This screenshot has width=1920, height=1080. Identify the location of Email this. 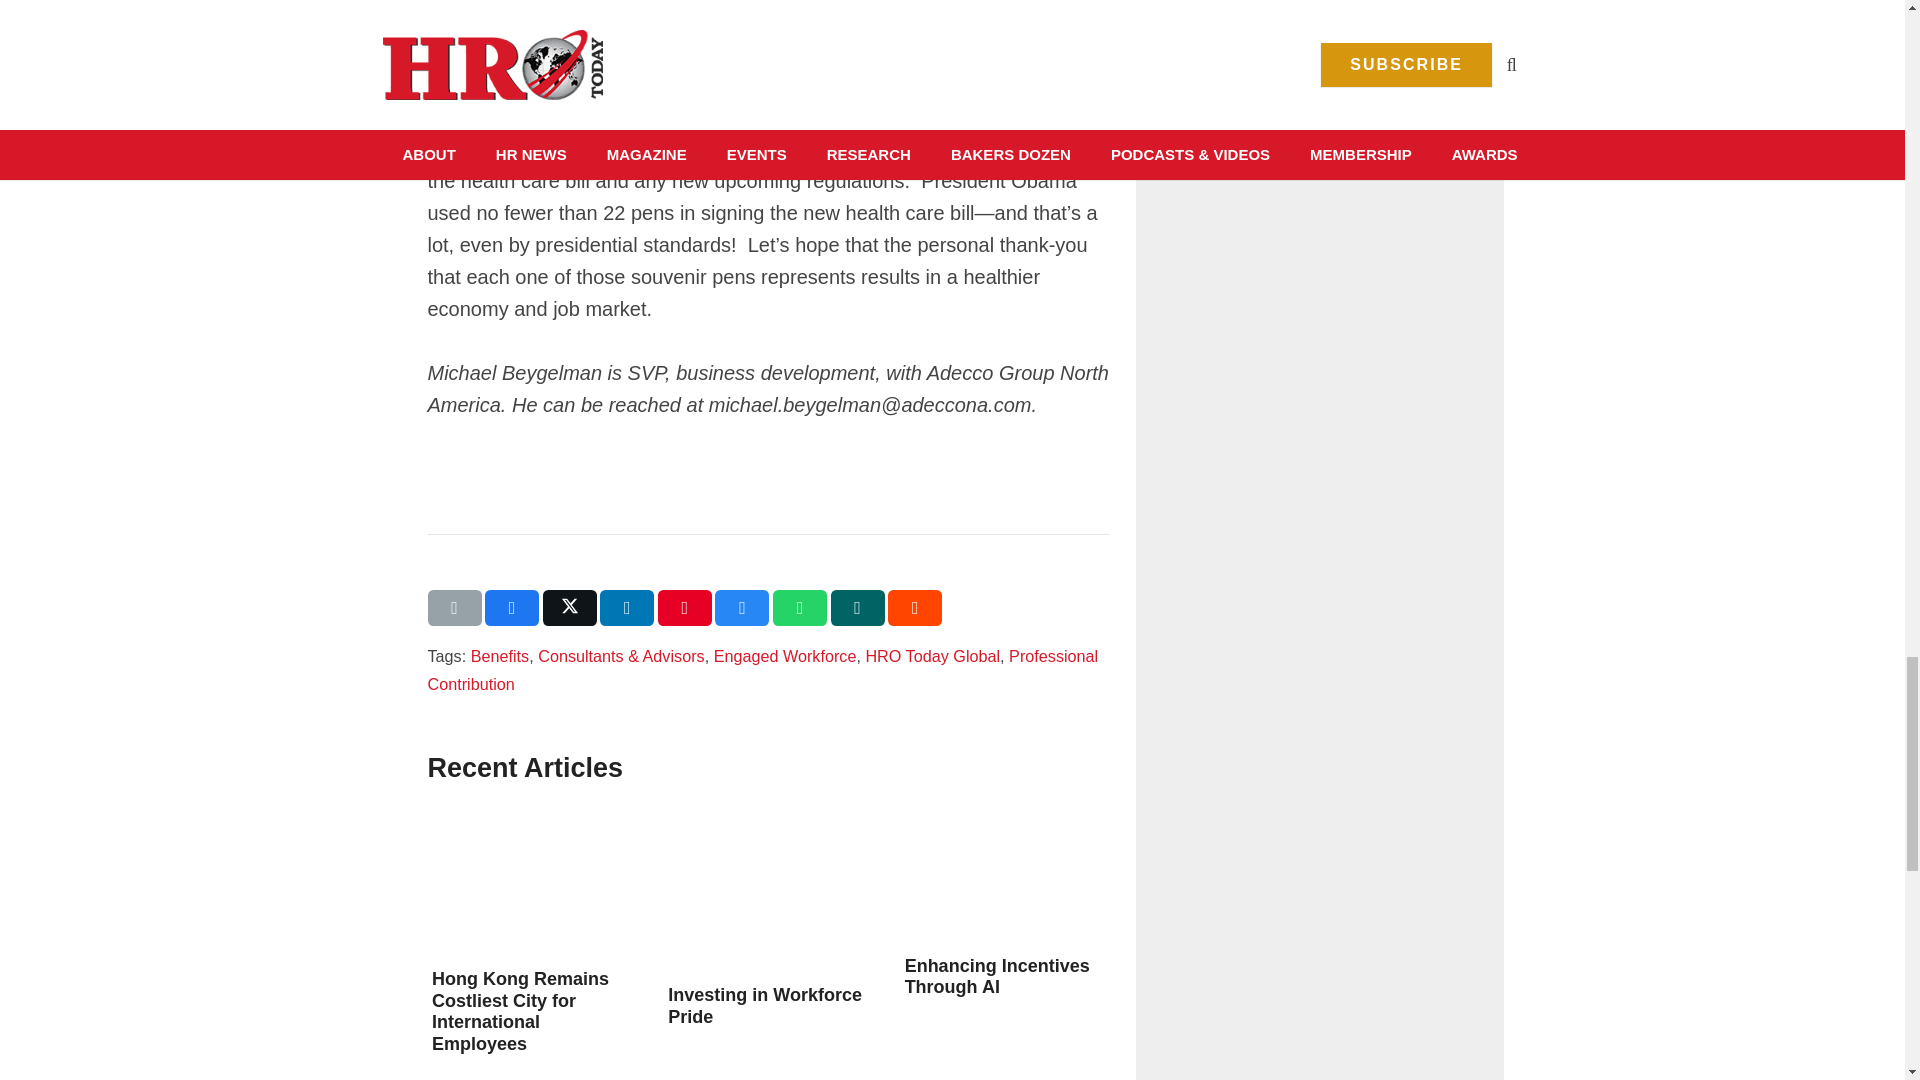
(454, 608).